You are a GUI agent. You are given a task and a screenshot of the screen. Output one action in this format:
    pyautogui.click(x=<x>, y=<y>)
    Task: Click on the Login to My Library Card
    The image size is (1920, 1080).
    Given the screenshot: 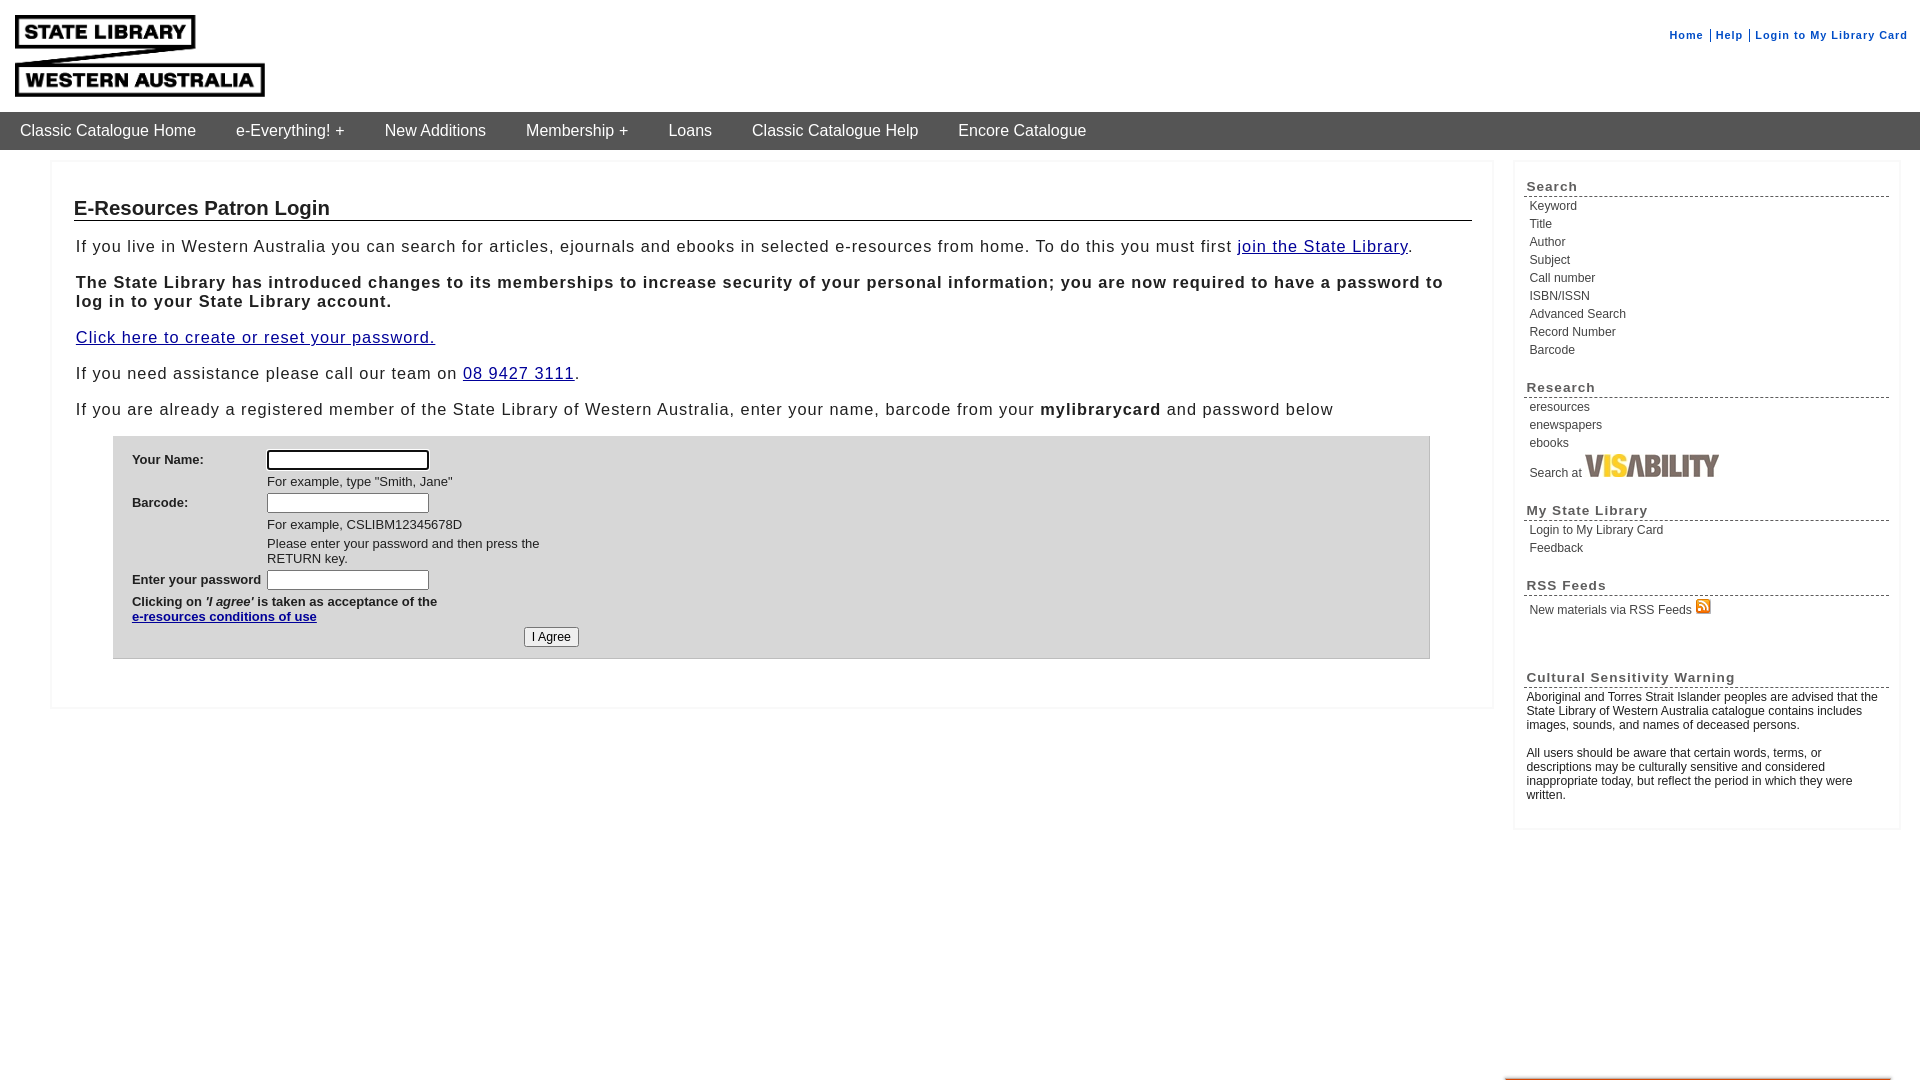 What is the action you would take?
    pyautogui.click(x=1832, y=35)
    